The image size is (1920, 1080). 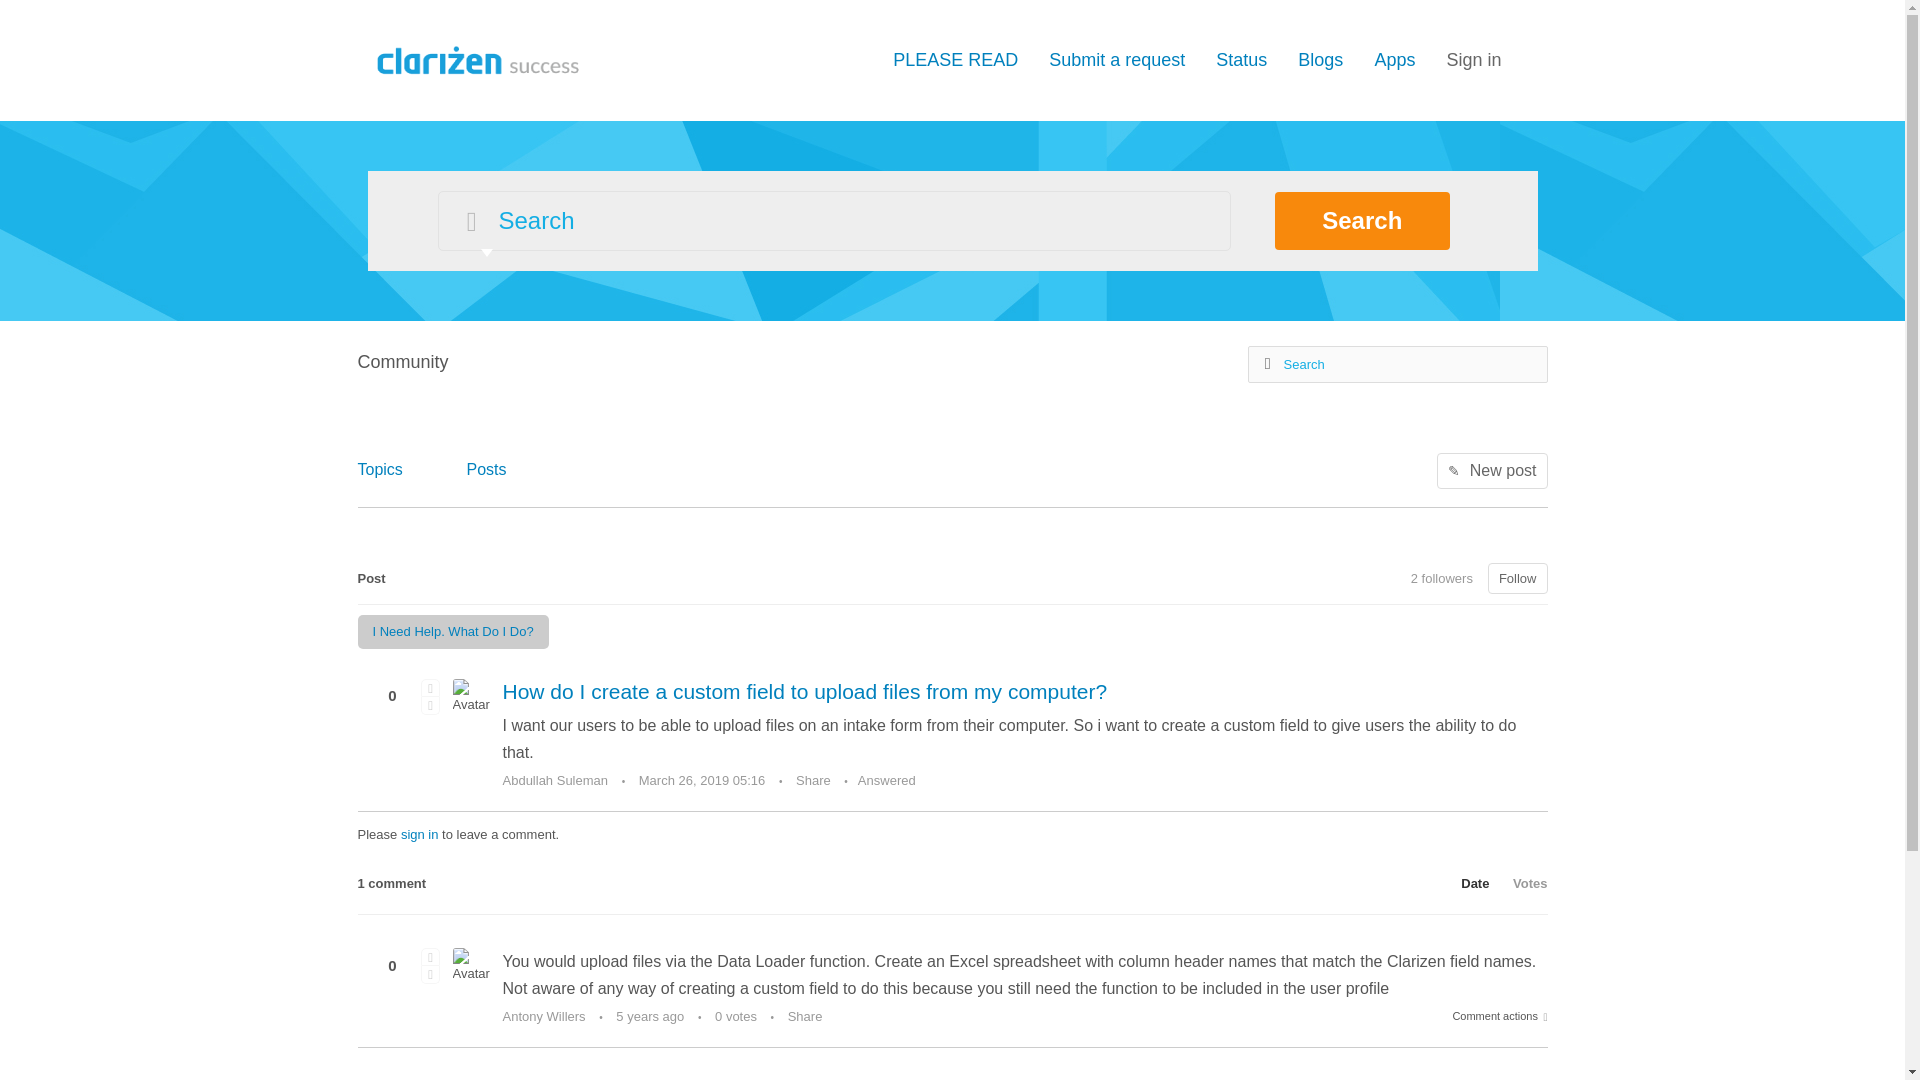 I want to click on Sign in, so click(x=1473, y=60).